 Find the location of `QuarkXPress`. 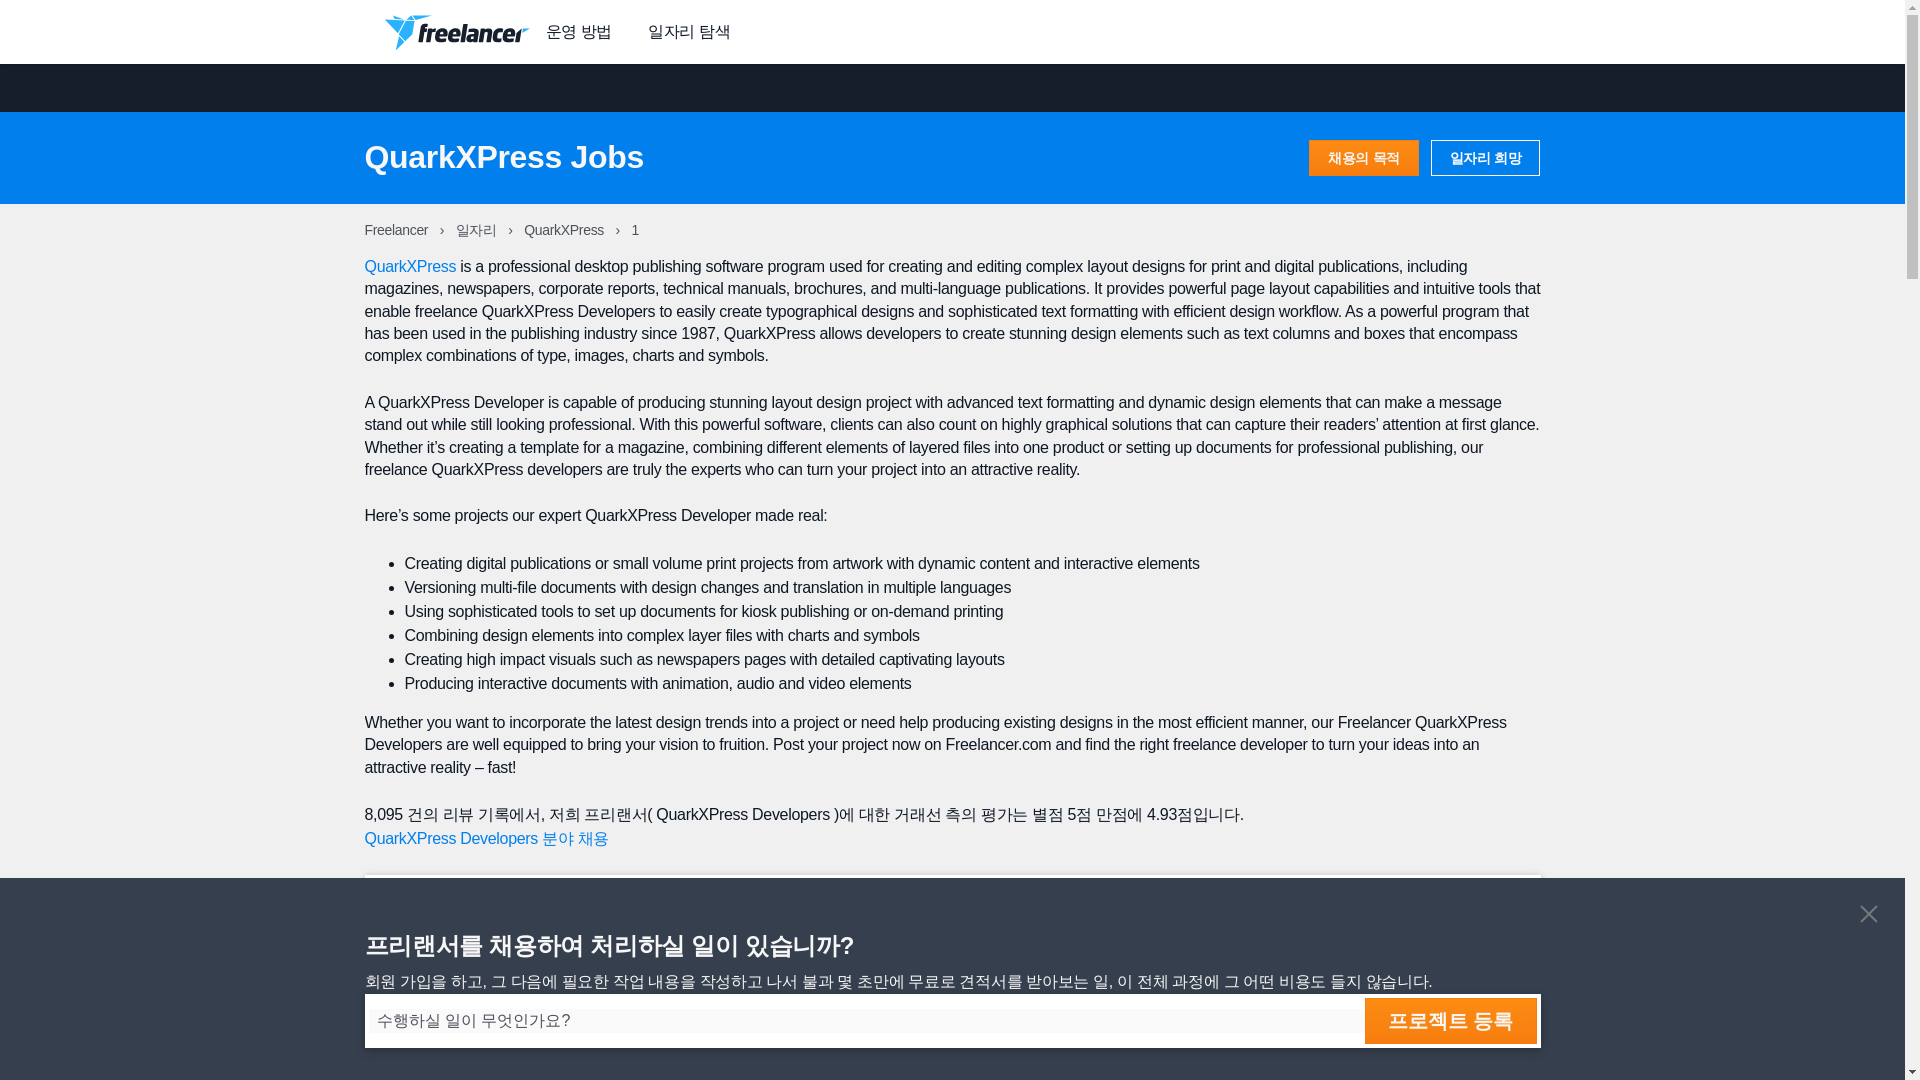

QuarkXPress is located at coordinates (410, 266).